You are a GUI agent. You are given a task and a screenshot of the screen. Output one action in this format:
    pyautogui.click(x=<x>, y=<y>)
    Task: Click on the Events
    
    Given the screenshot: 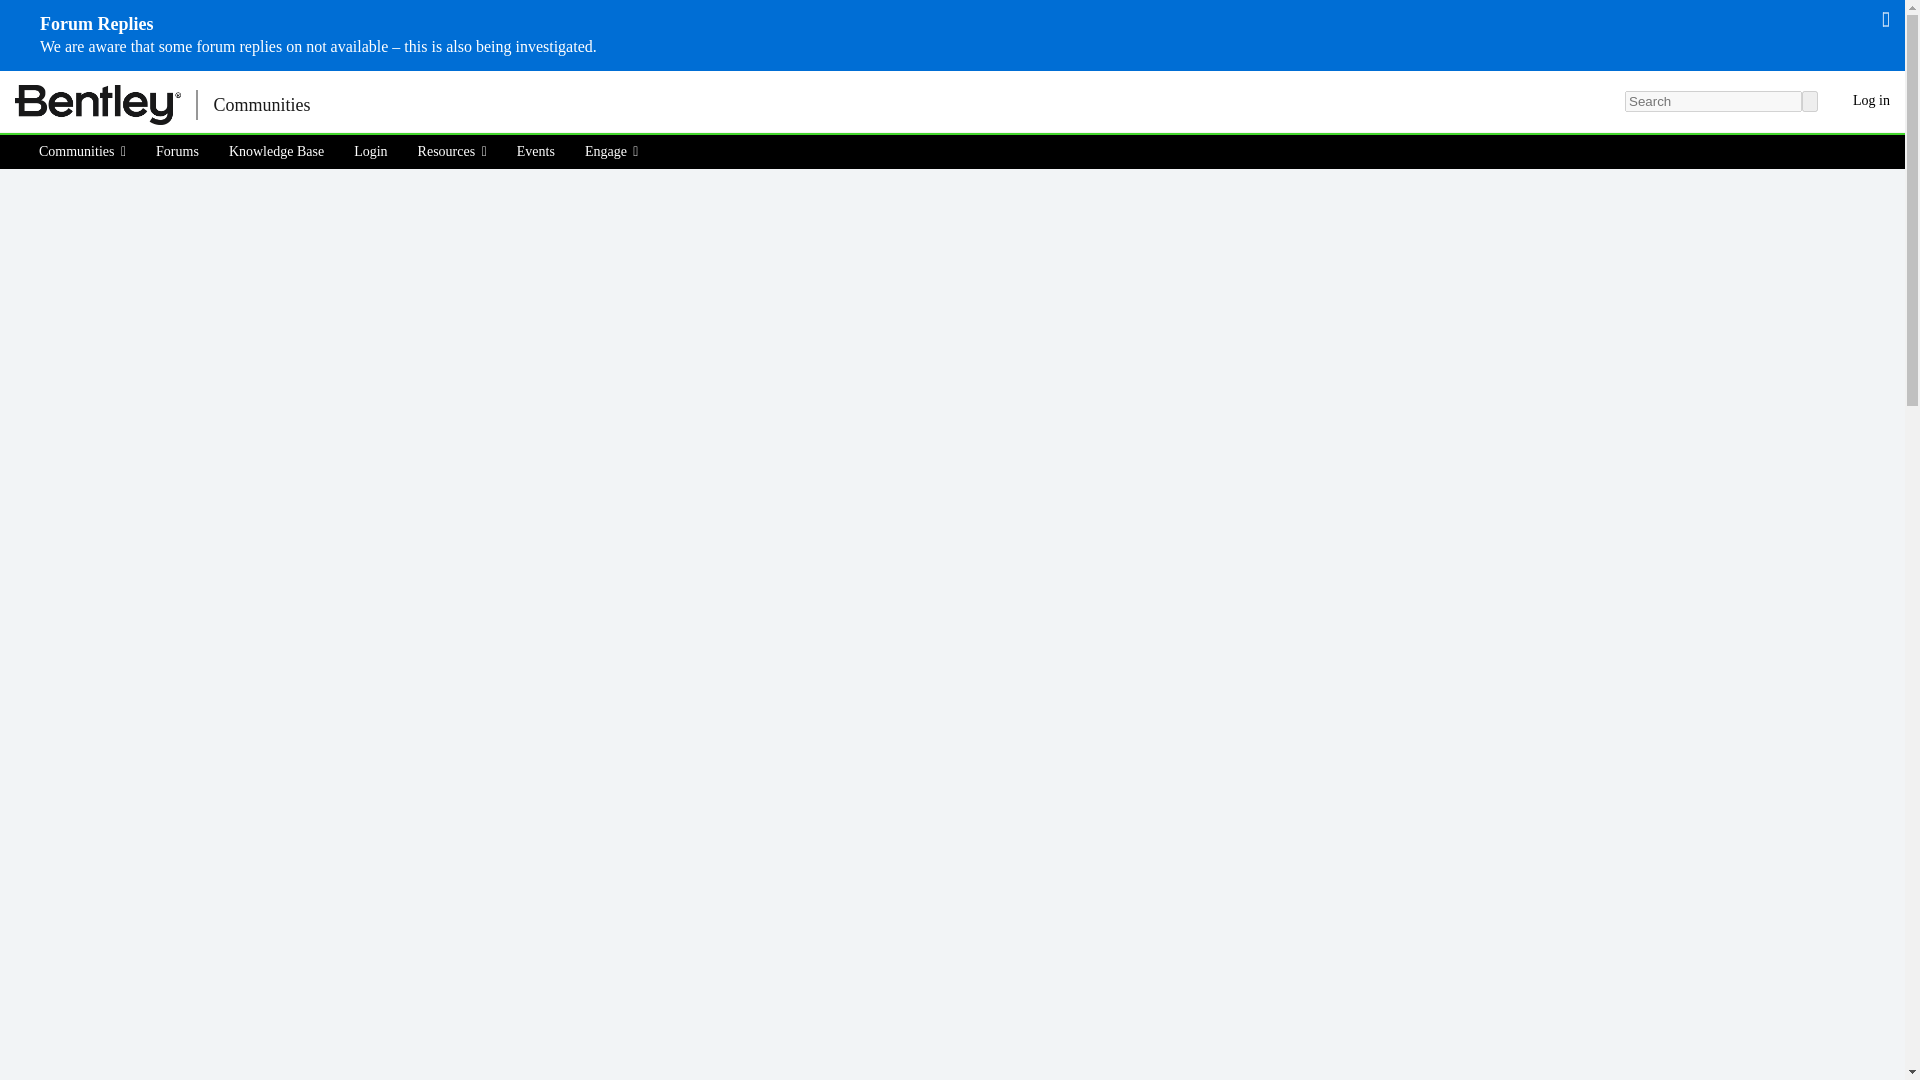 What is the action you would take?
    pyautogui.click(x=536, y=152)
    